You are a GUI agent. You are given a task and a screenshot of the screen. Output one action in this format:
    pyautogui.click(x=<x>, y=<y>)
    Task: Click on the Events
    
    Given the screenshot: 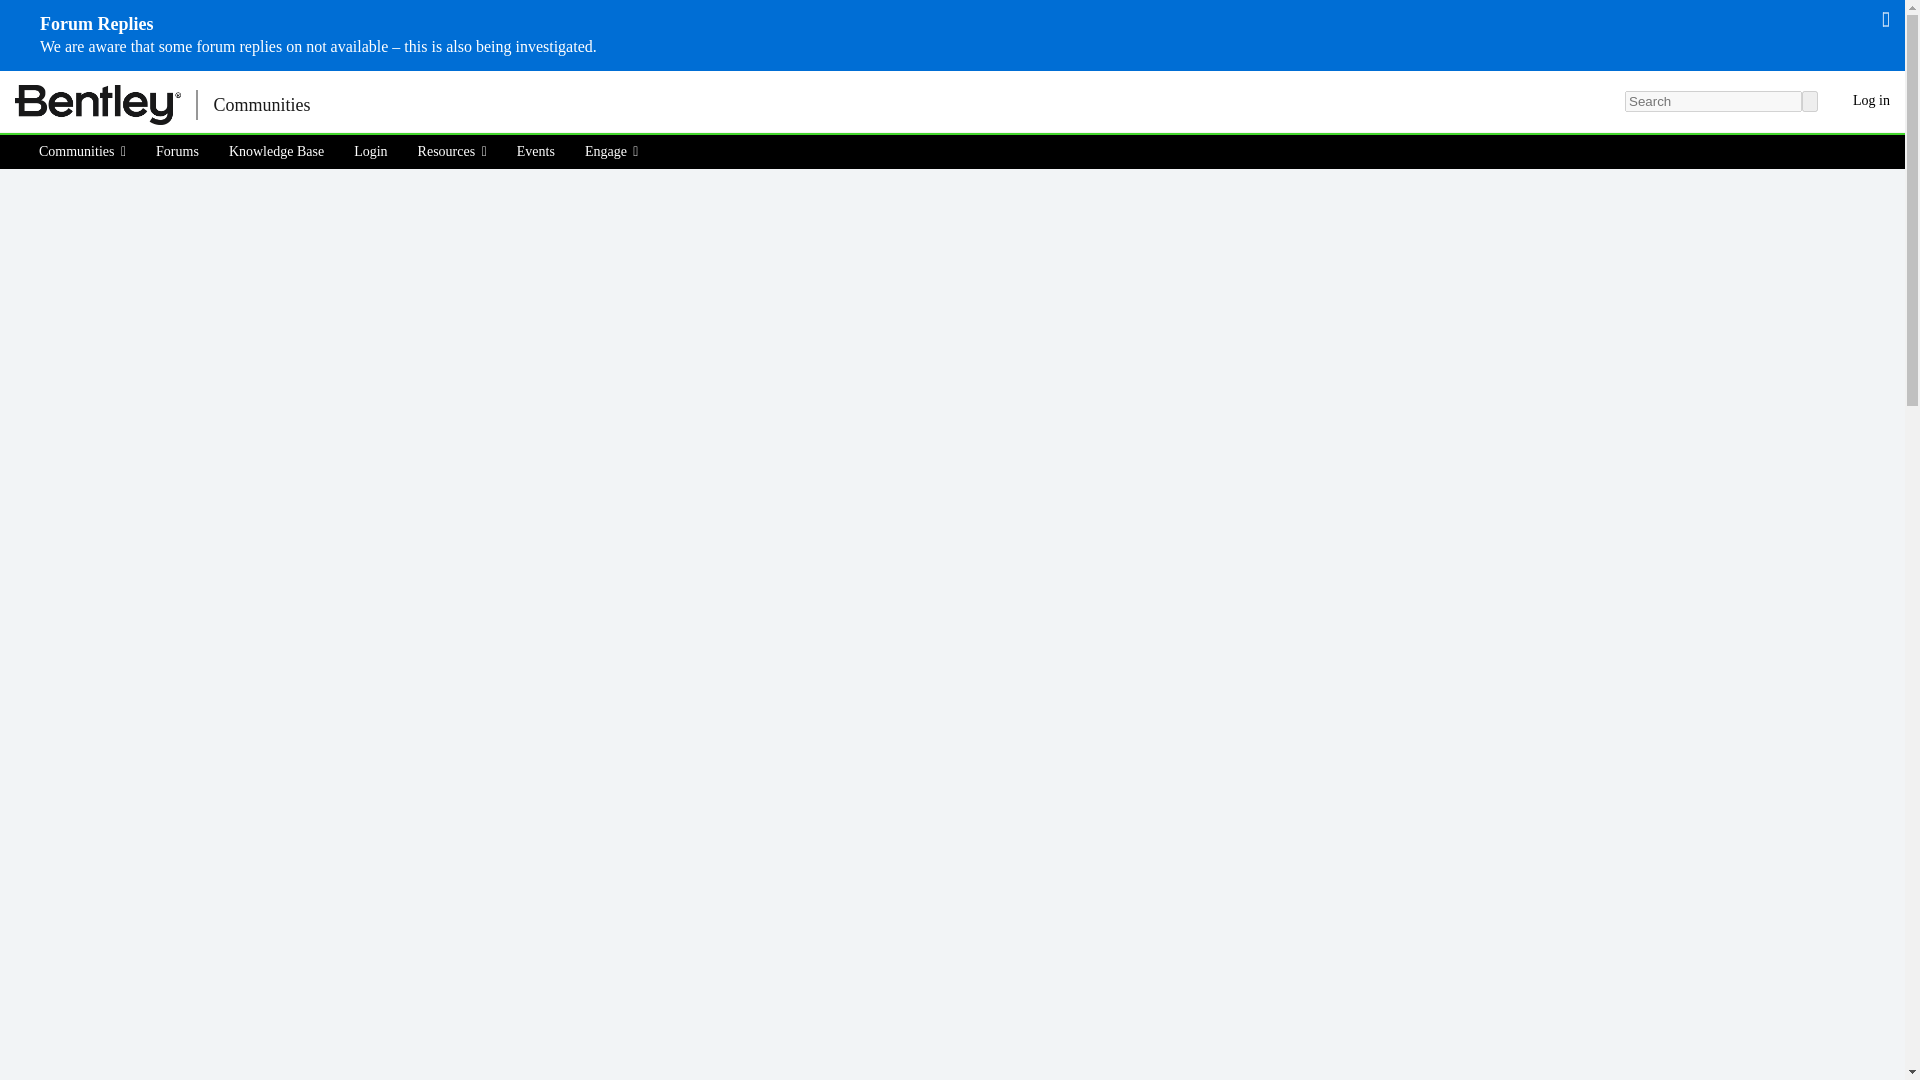 What is the action you would take?
    pyautogui.click(x=536, y=152)
    